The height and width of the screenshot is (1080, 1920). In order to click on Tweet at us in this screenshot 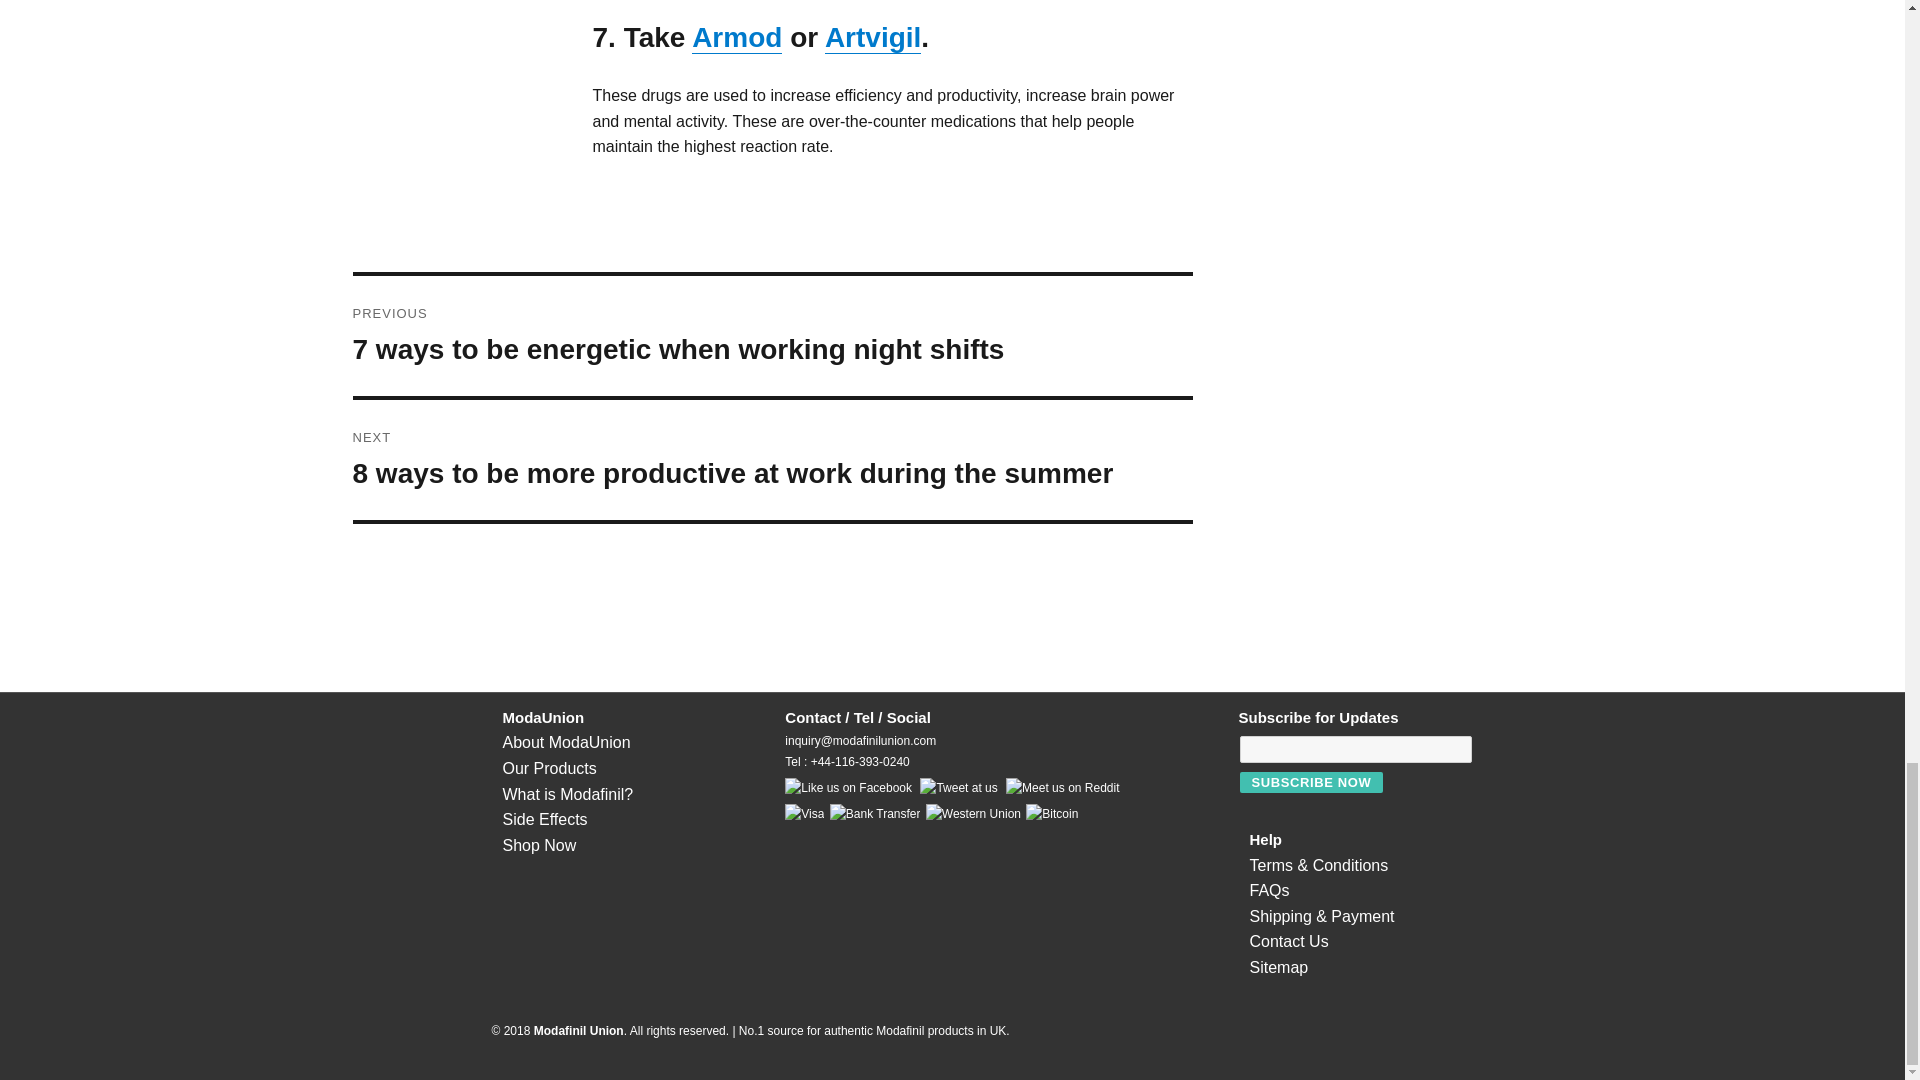, I will do `click(958, 788)`.